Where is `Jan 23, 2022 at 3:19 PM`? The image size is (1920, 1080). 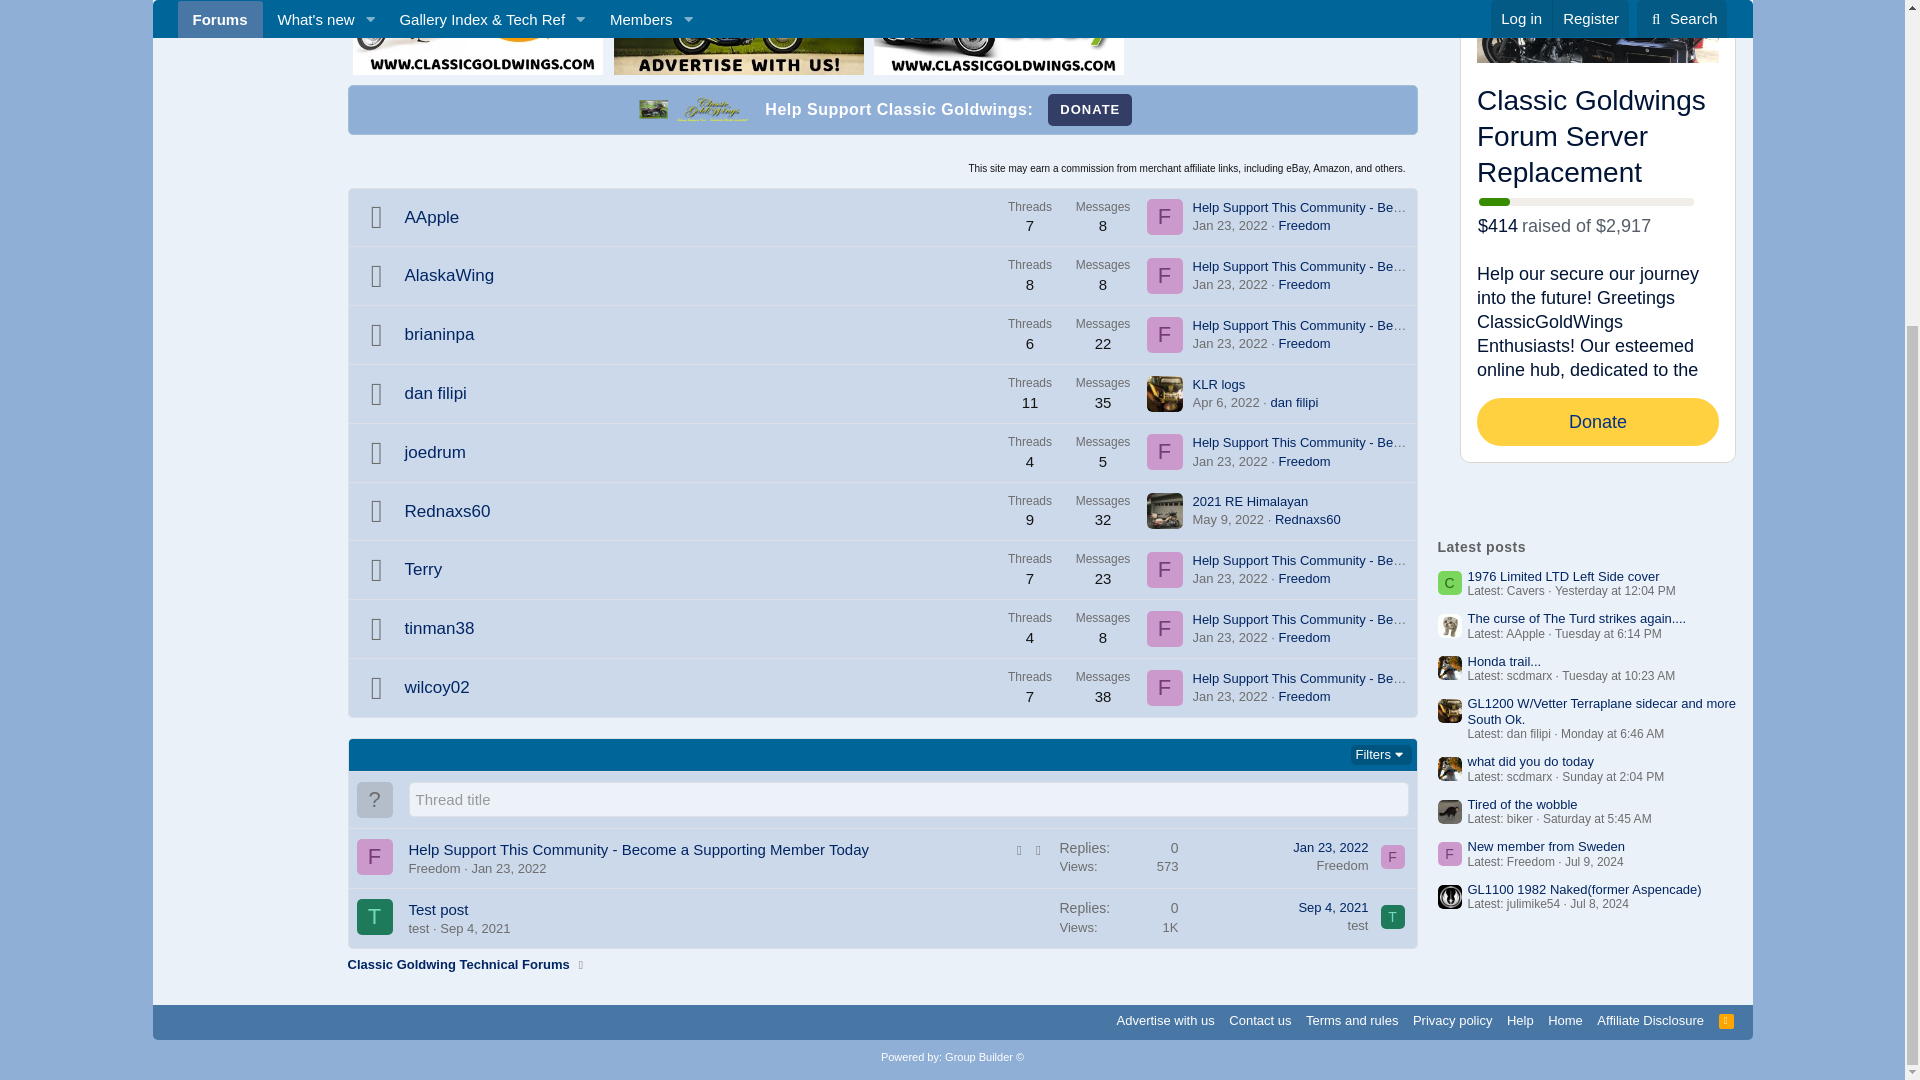 Jan 23, 2022 at 3:19 PM is located at coordinates (1230, 343).